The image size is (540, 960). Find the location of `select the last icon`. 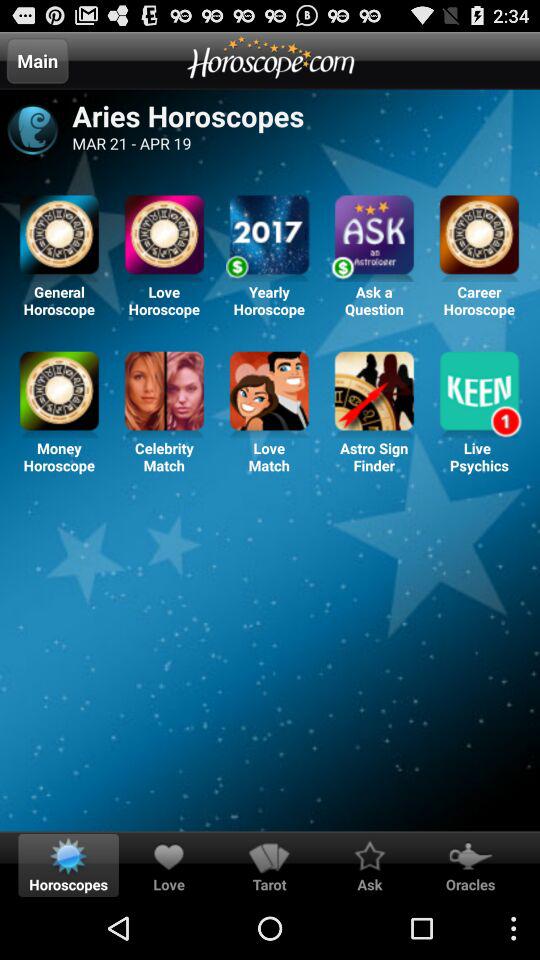

select the last icon is located at coordinates (479, 394).